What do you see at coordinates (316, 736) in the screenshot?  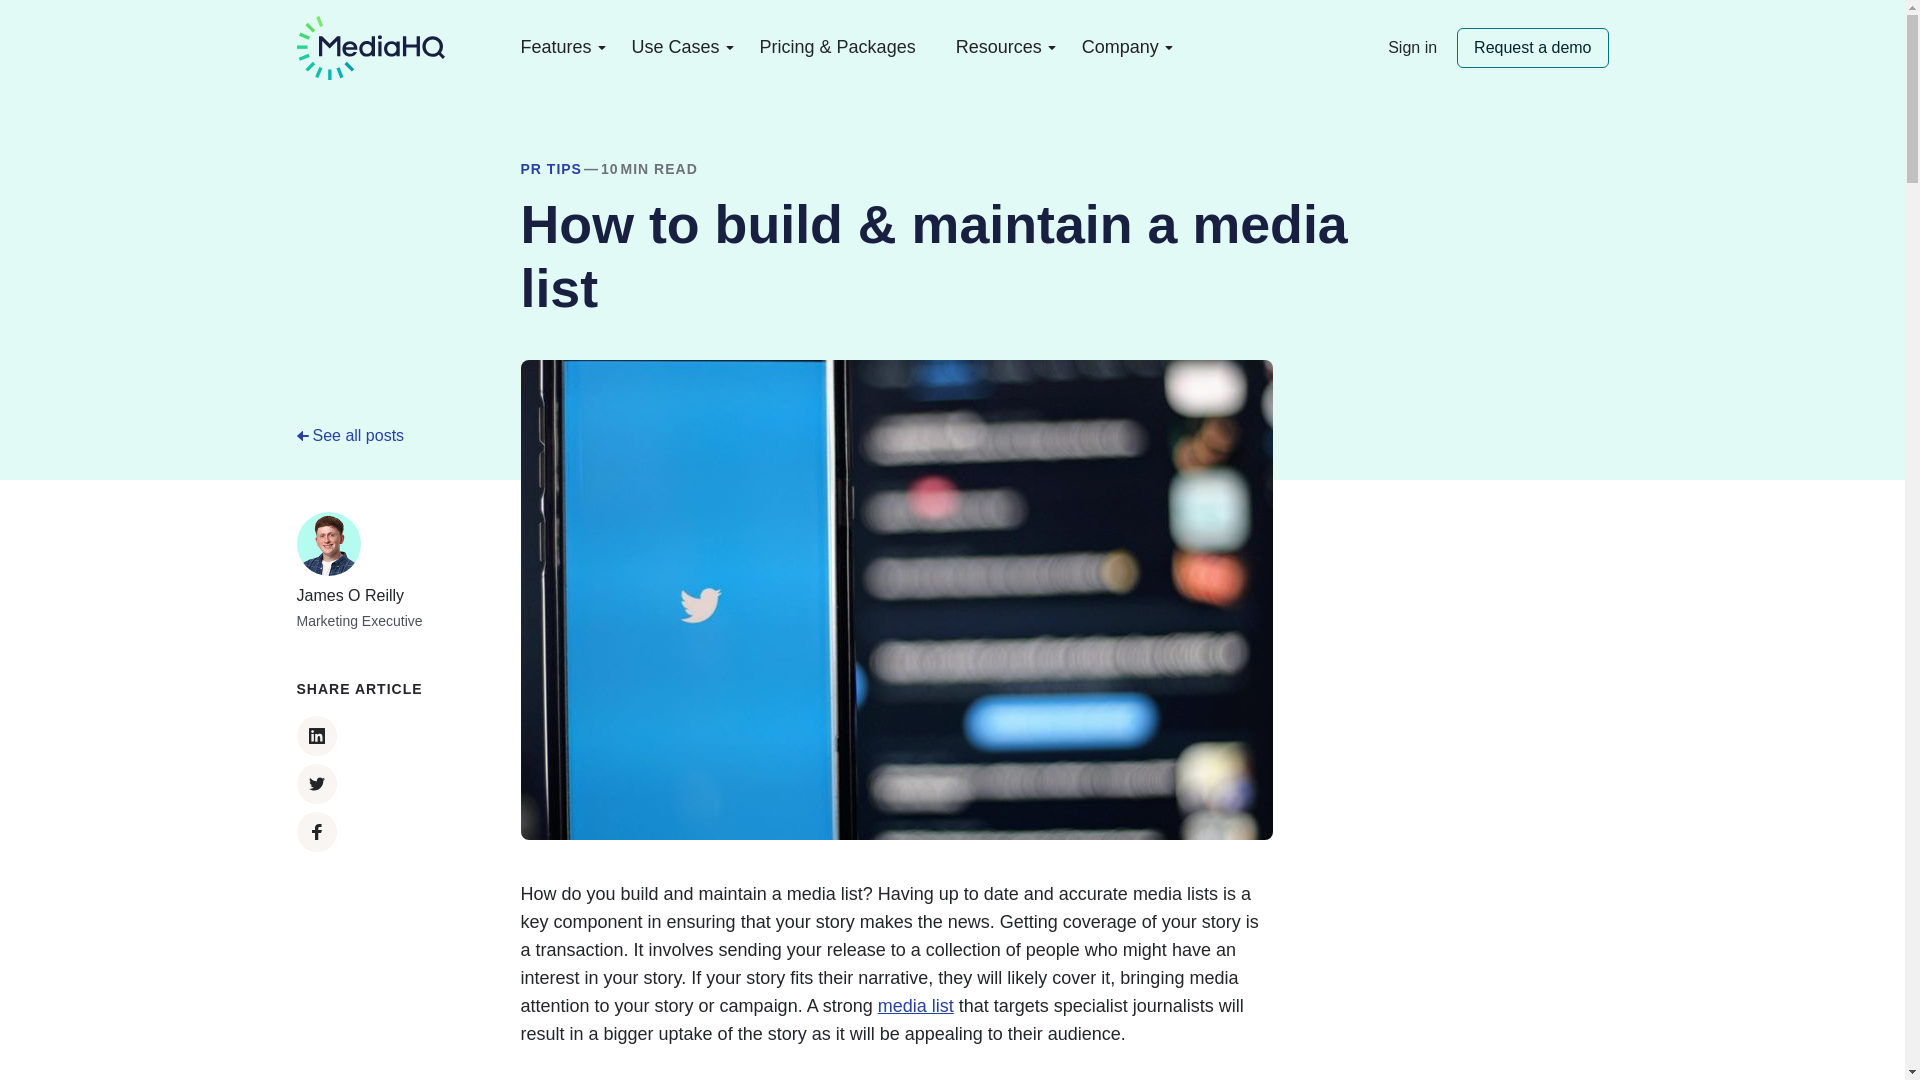 I see `Logo Linkedin` at bounding box center [316, 736].